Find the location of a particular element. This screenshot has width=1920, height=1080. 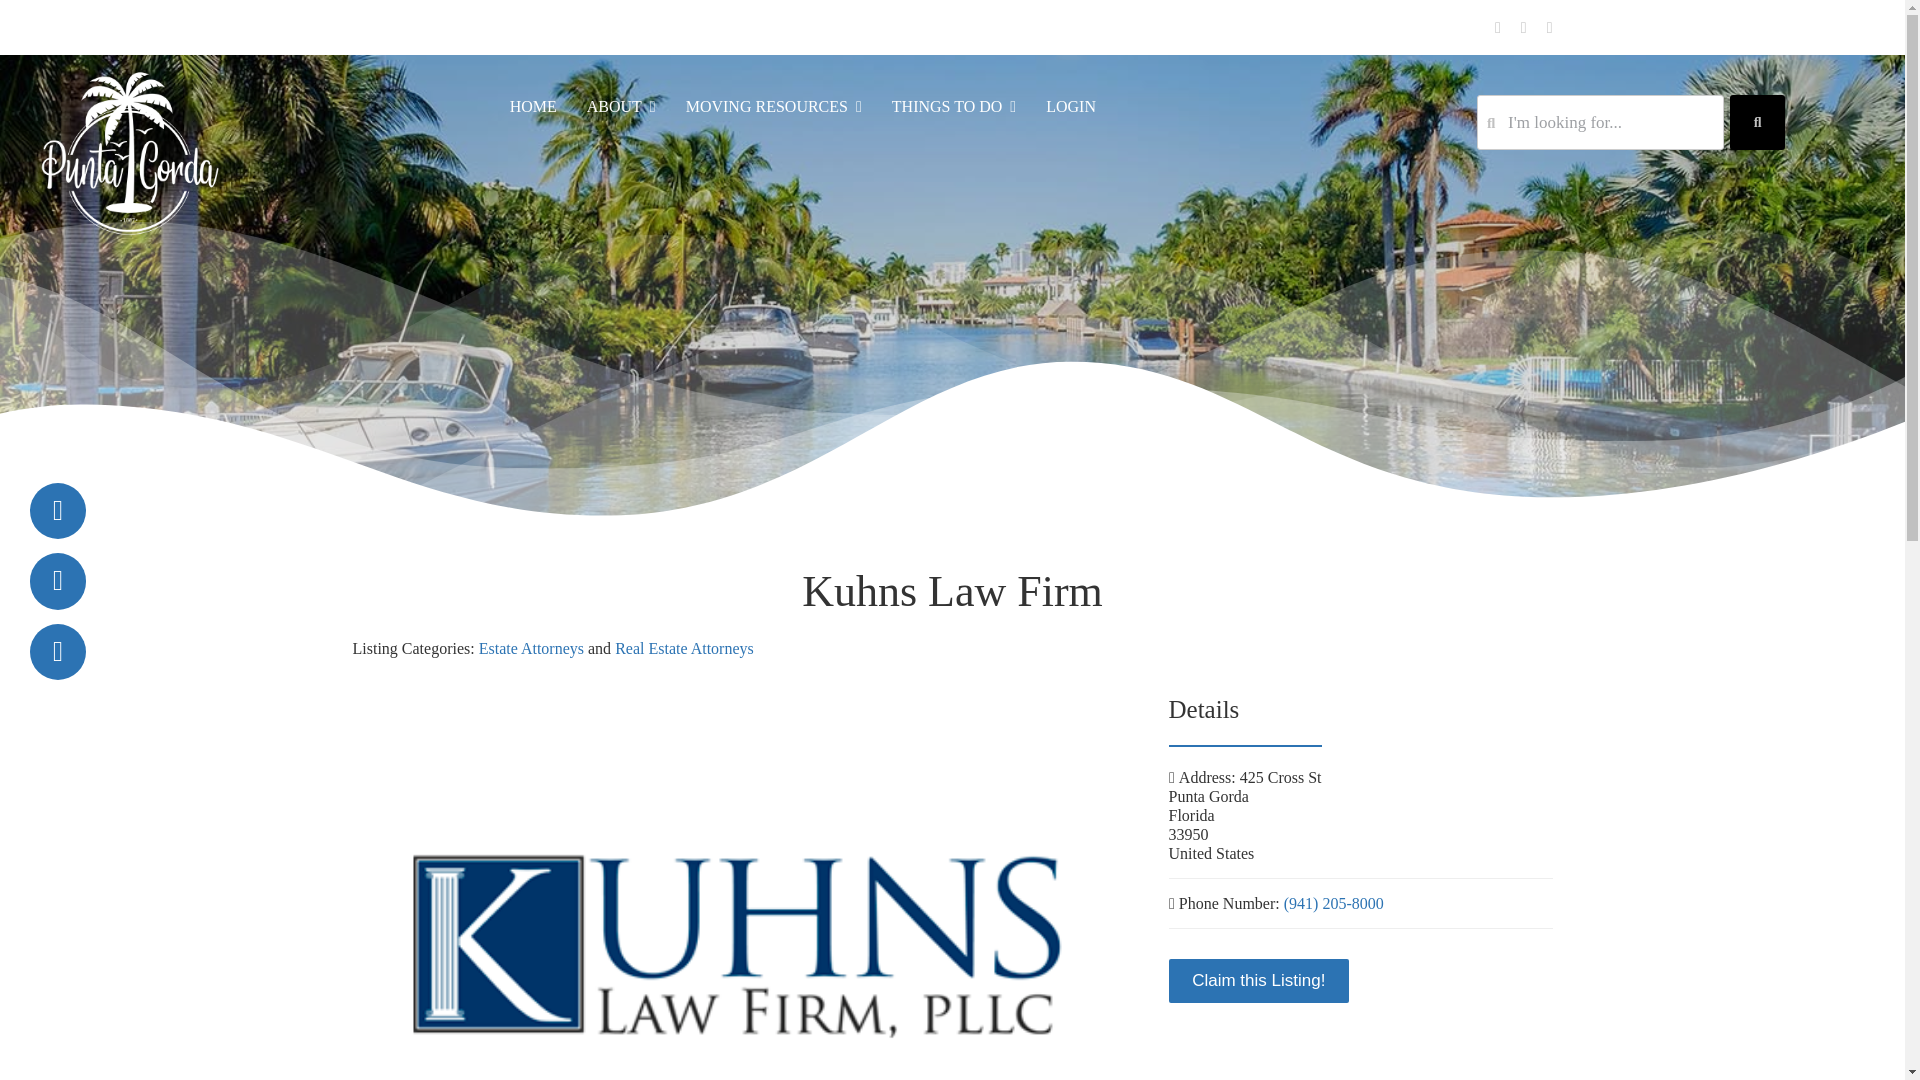

MOVING RESOURCES is located at coordinates (774, 106).